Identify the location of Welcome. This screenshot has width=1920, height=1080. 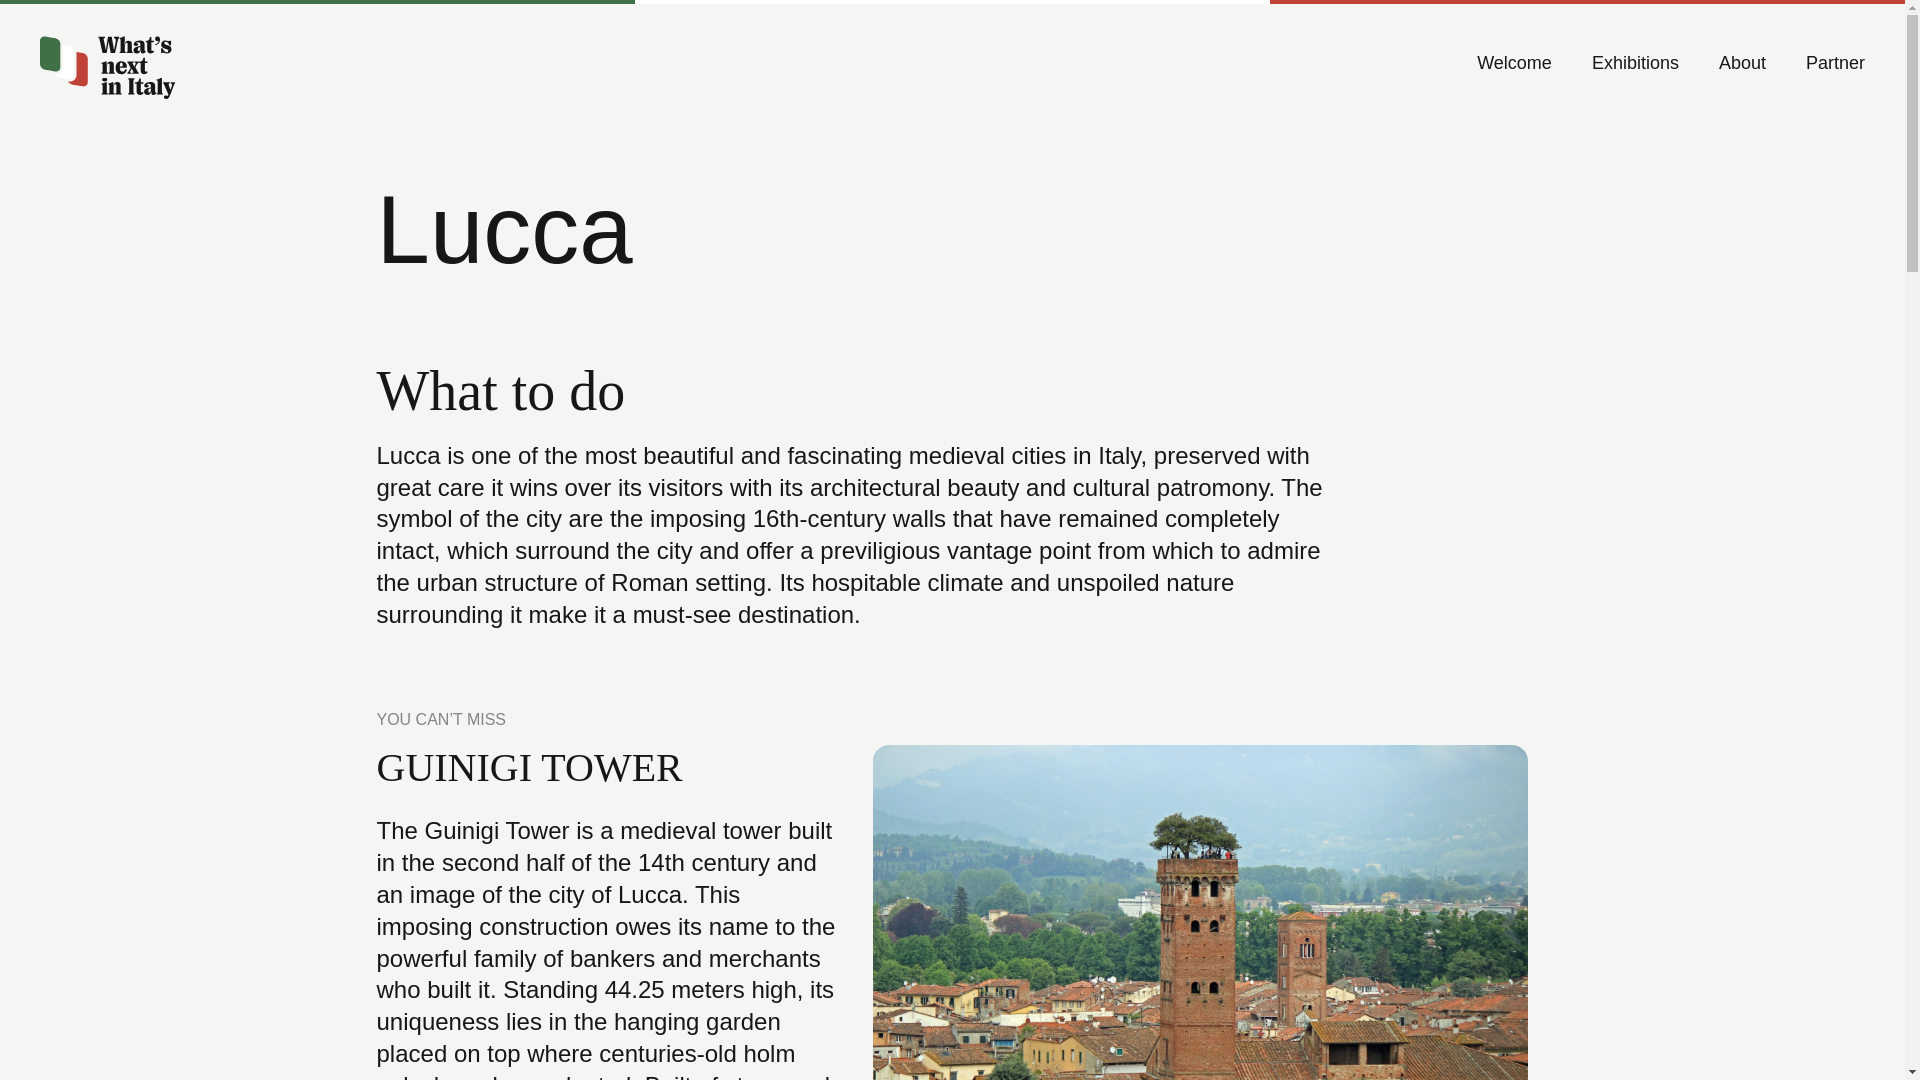
(1514, 63).